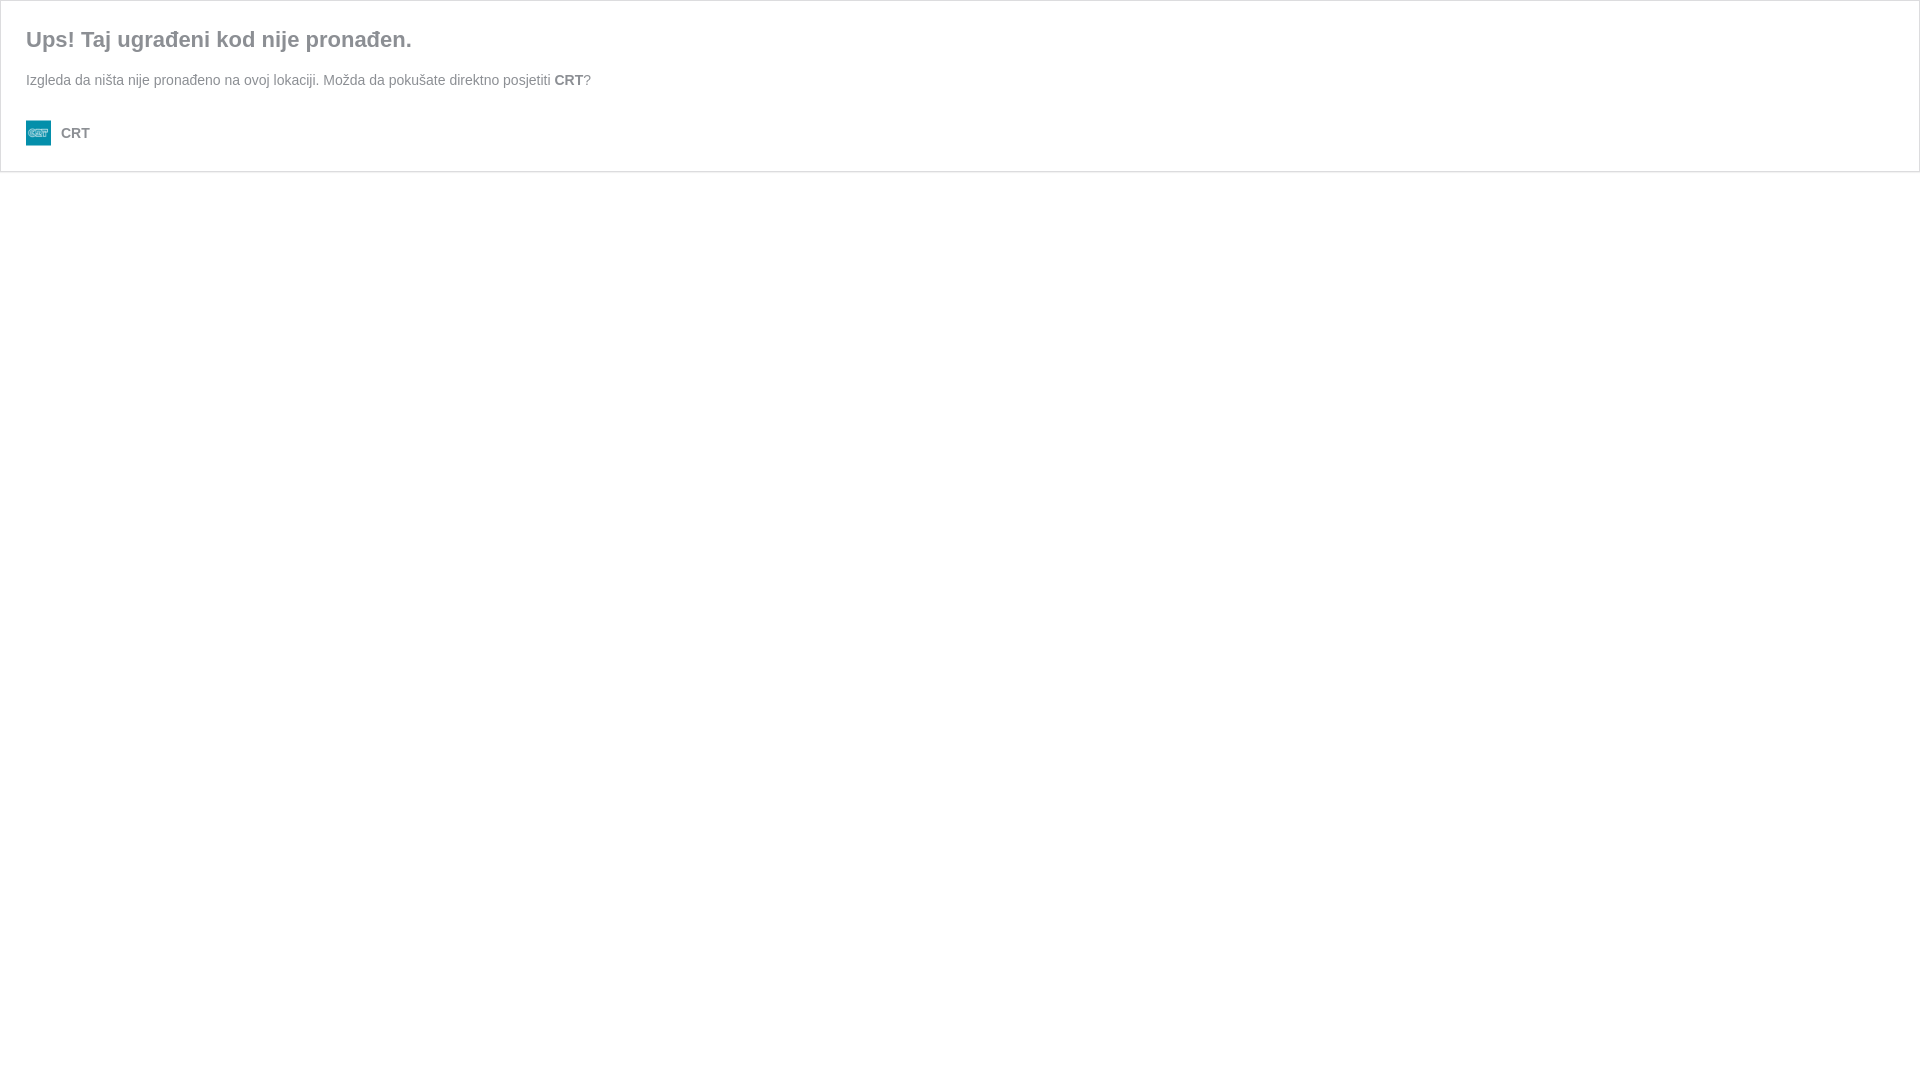 The image size is (1920, 1080). What do you see at coordinates (58, 134) in the screenshot?
I see `CRT` at bounding box center [58, 134].